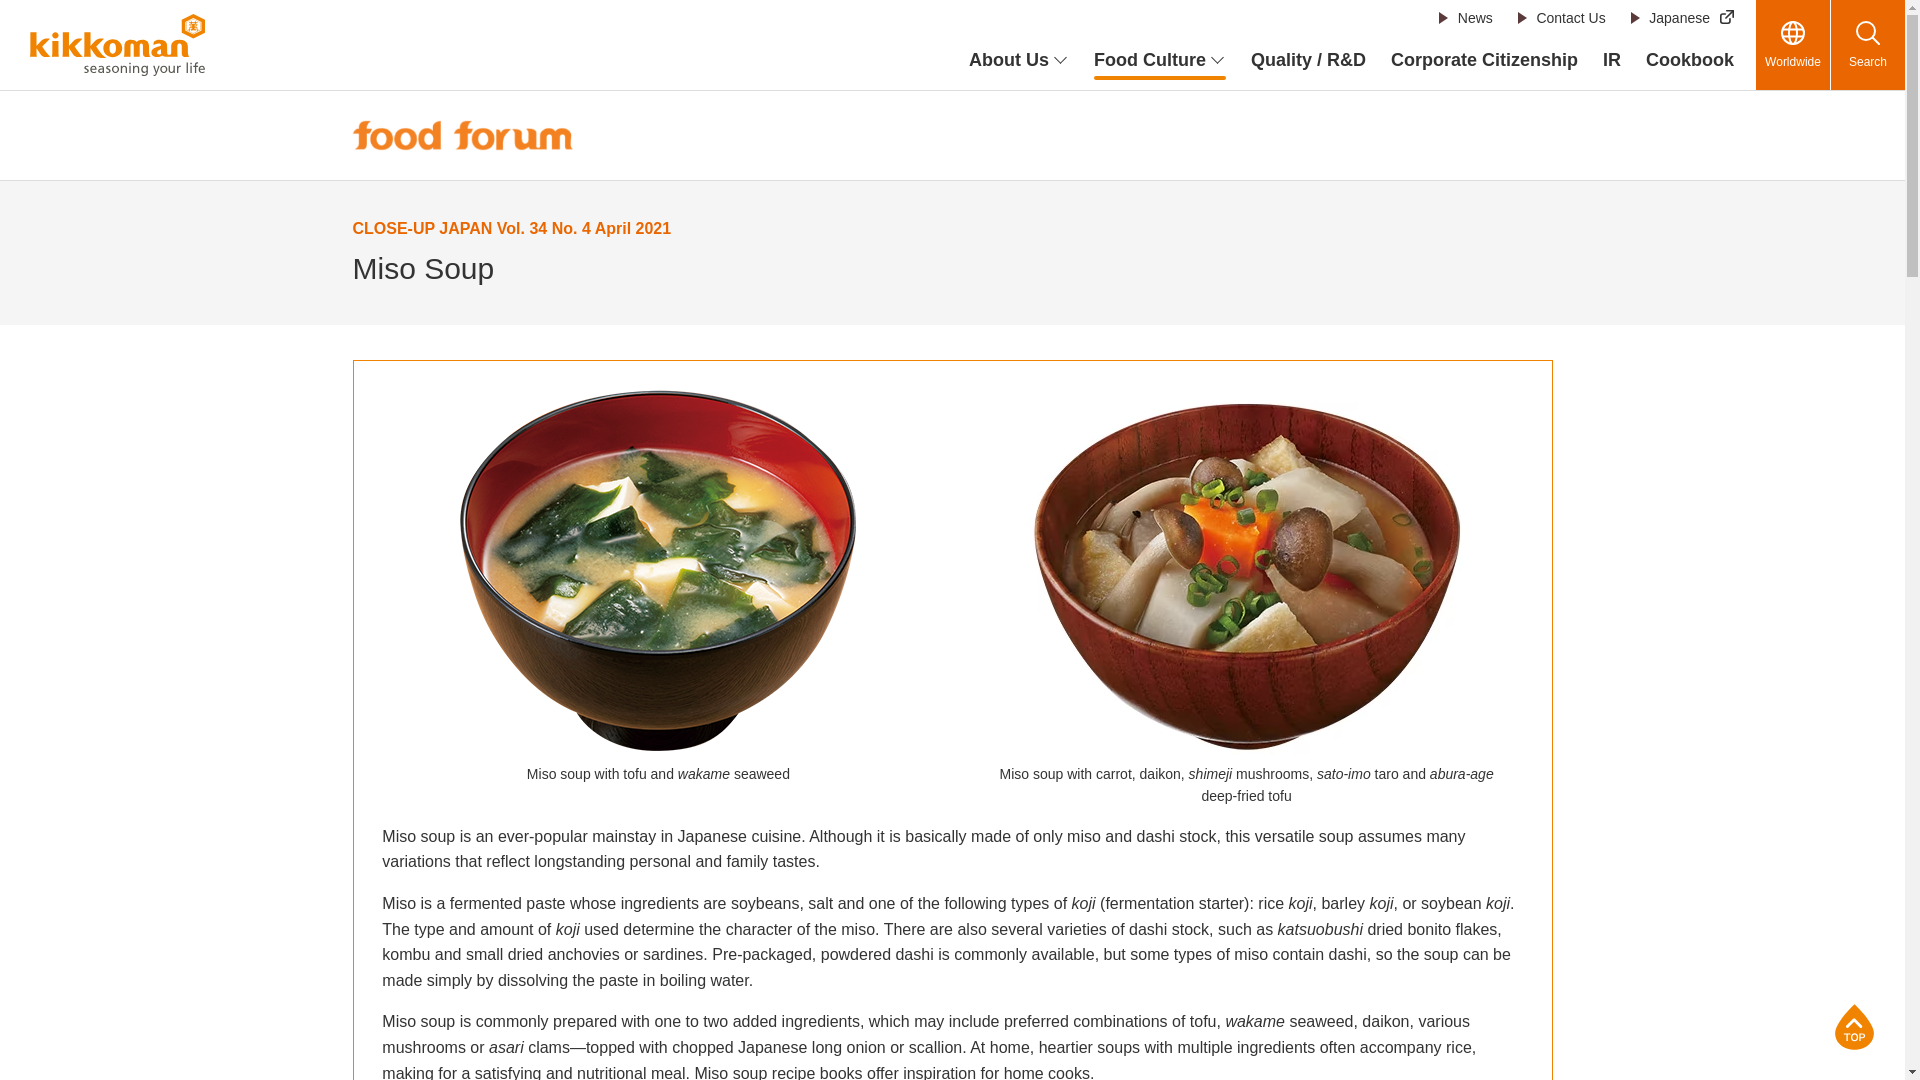  I want to click on Food Culture, so click(1160, 60).